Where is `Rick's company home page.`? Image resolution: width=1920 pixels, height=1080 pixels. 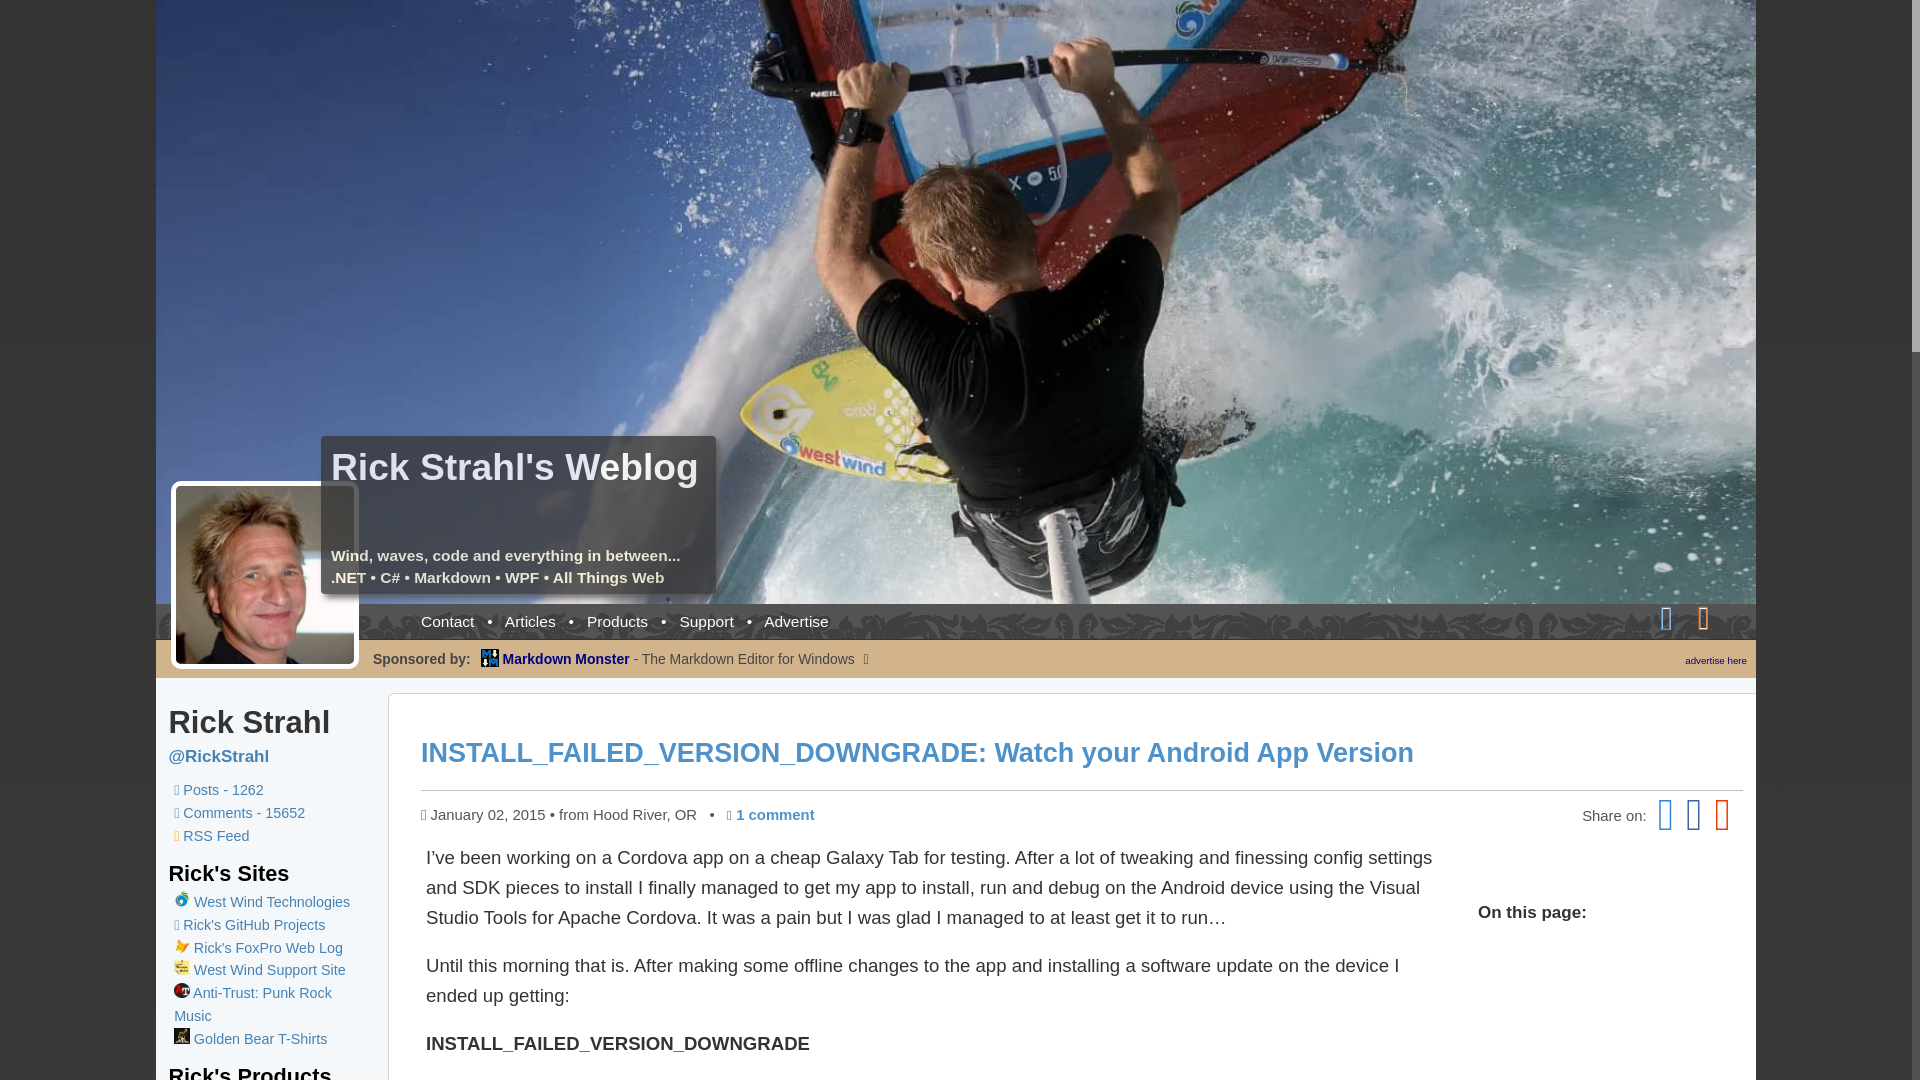
Rick's company home page. is located at coordinates (271, 902).